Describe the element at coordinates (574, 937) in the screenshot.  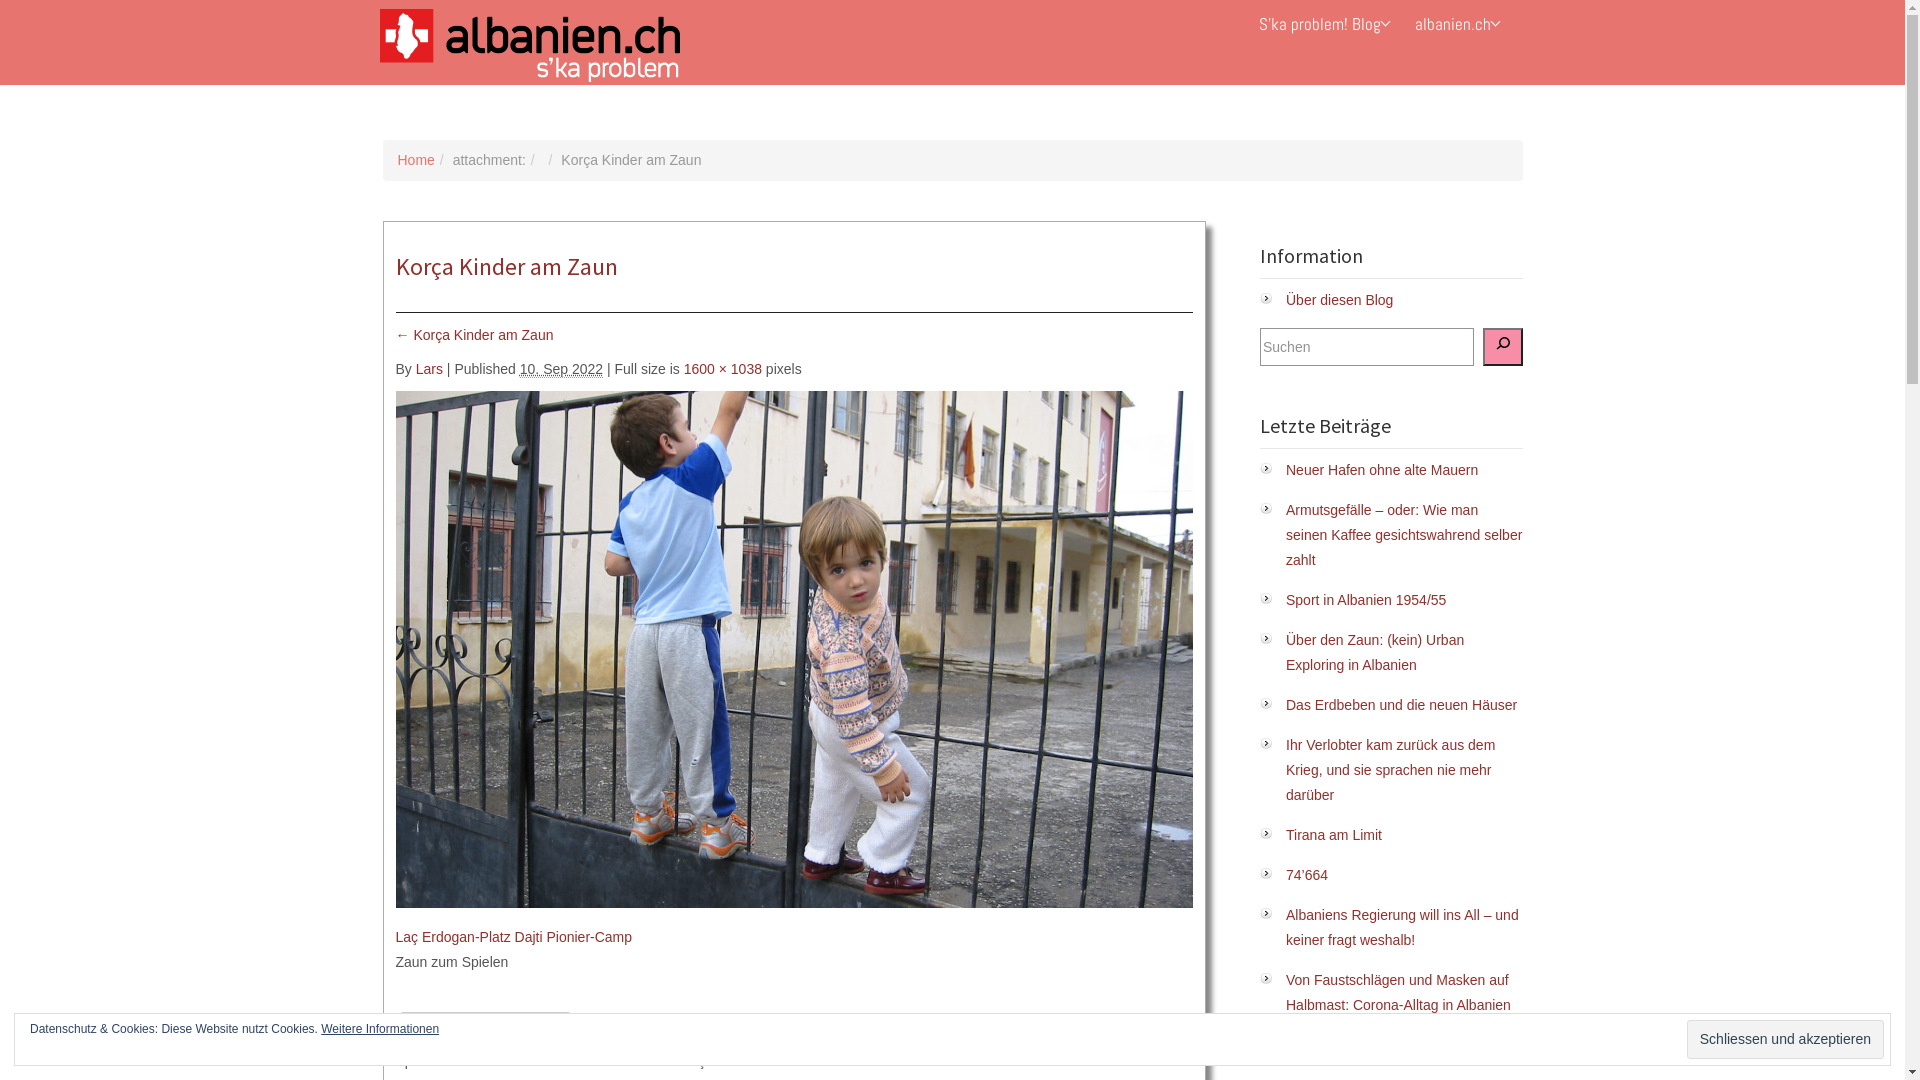
I see `Dajti Pionier-Camp` at that location.